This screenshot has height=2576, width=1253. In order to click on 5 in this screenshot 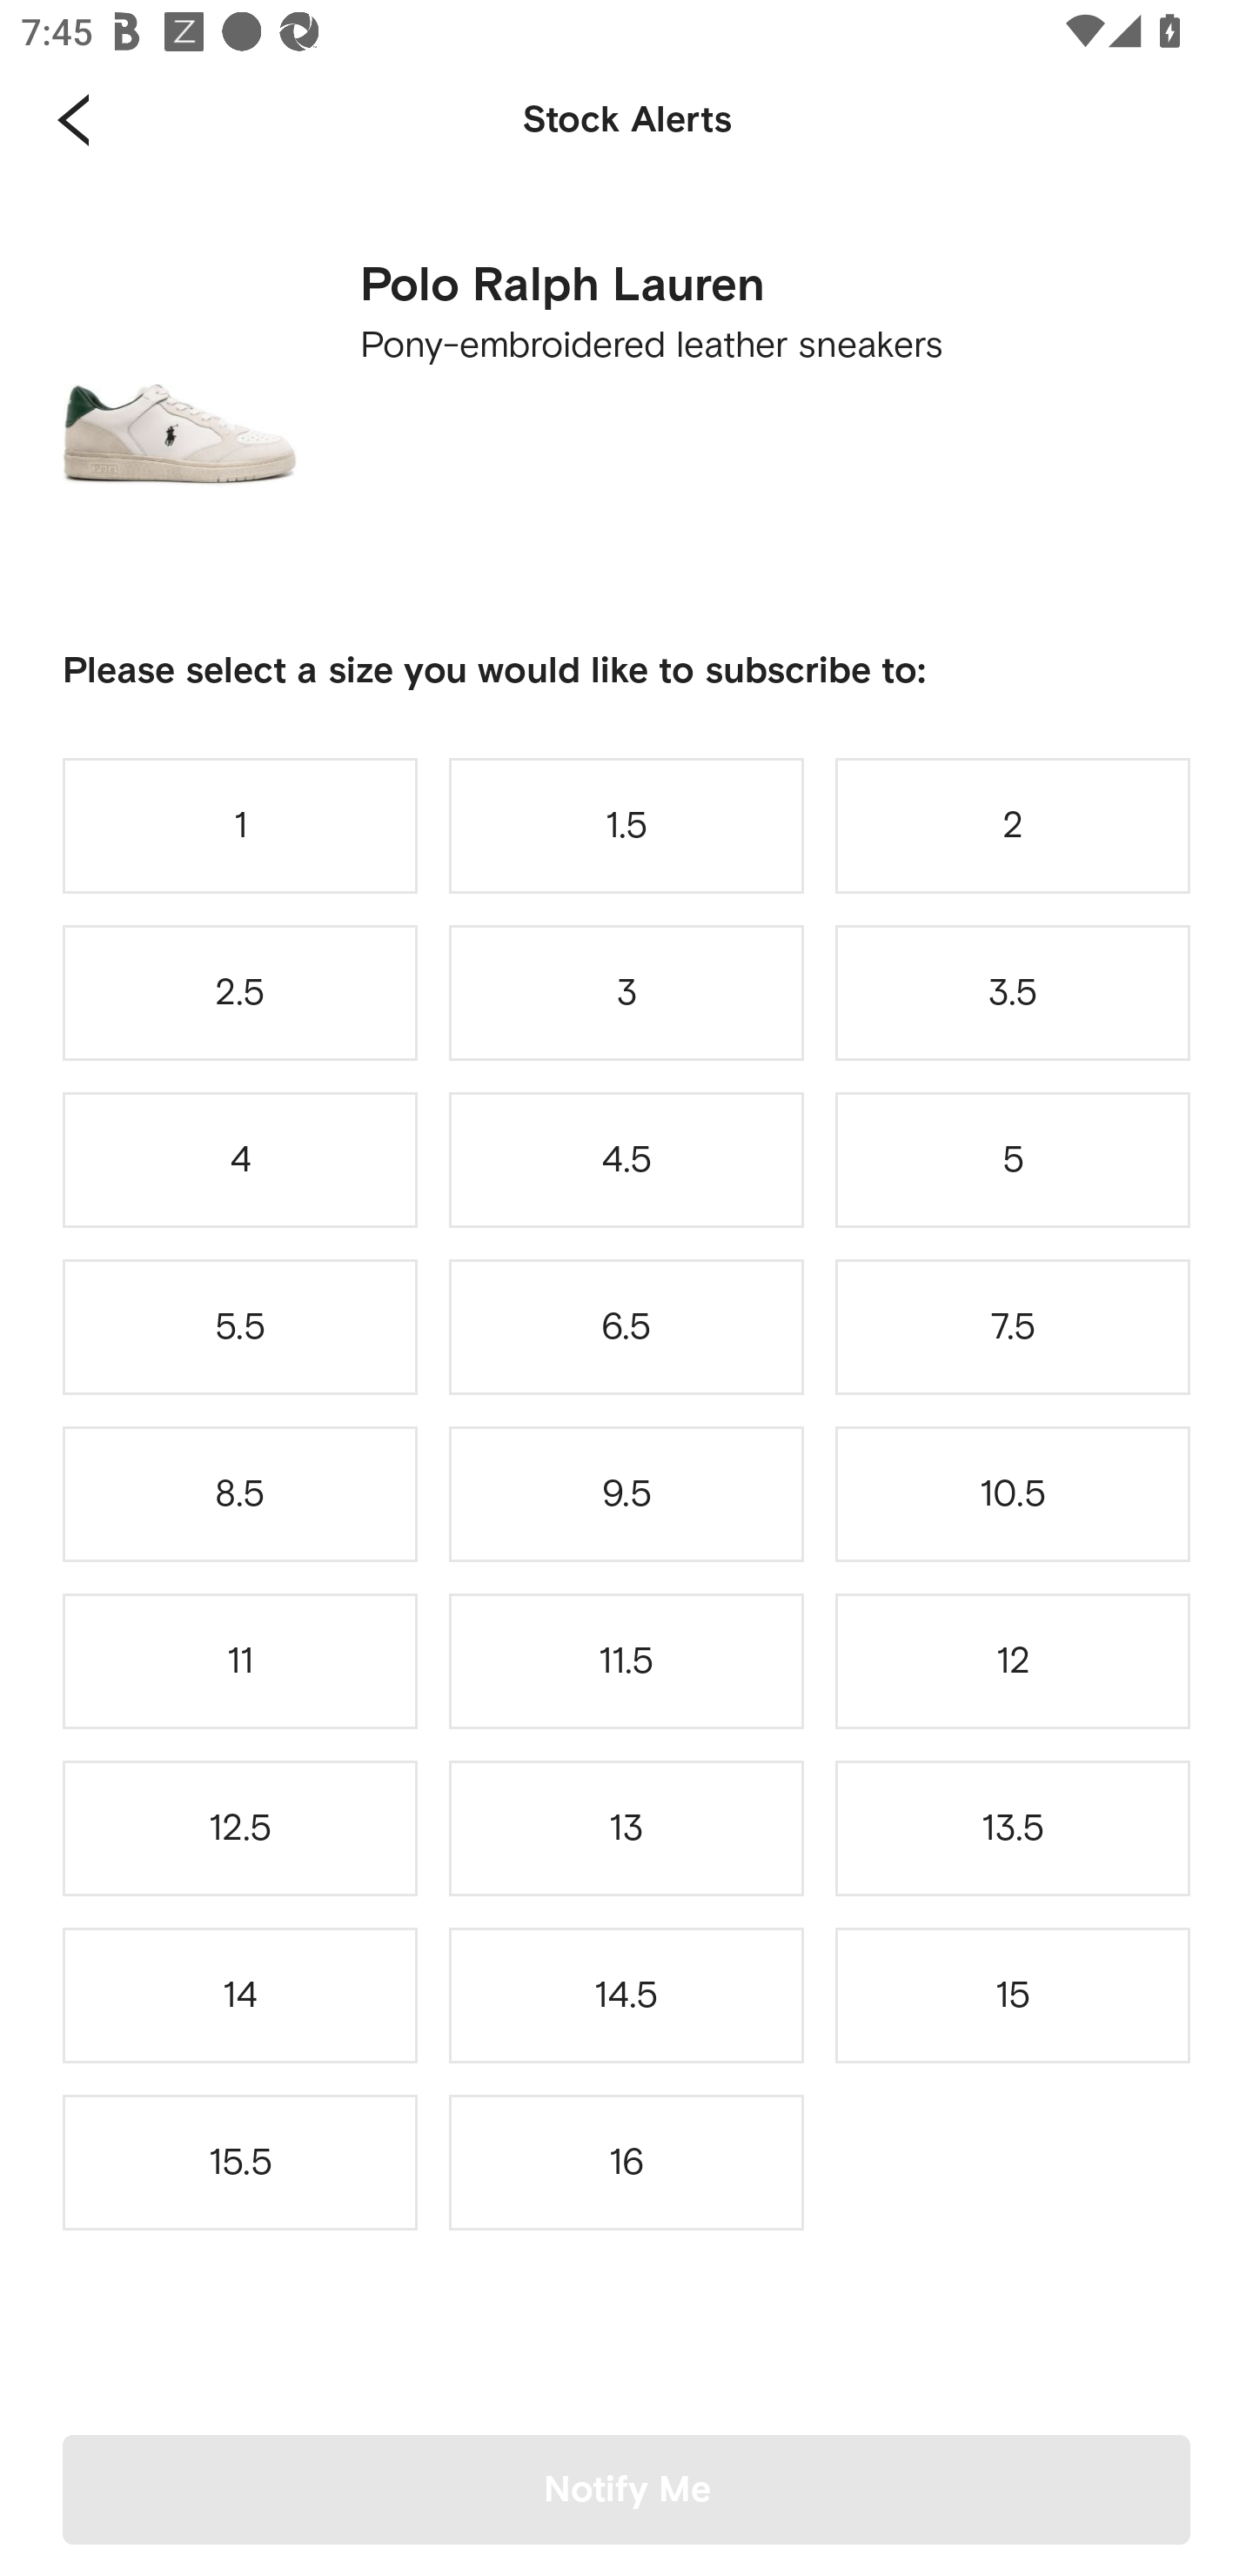, I will do `click(1013, 1160)`.